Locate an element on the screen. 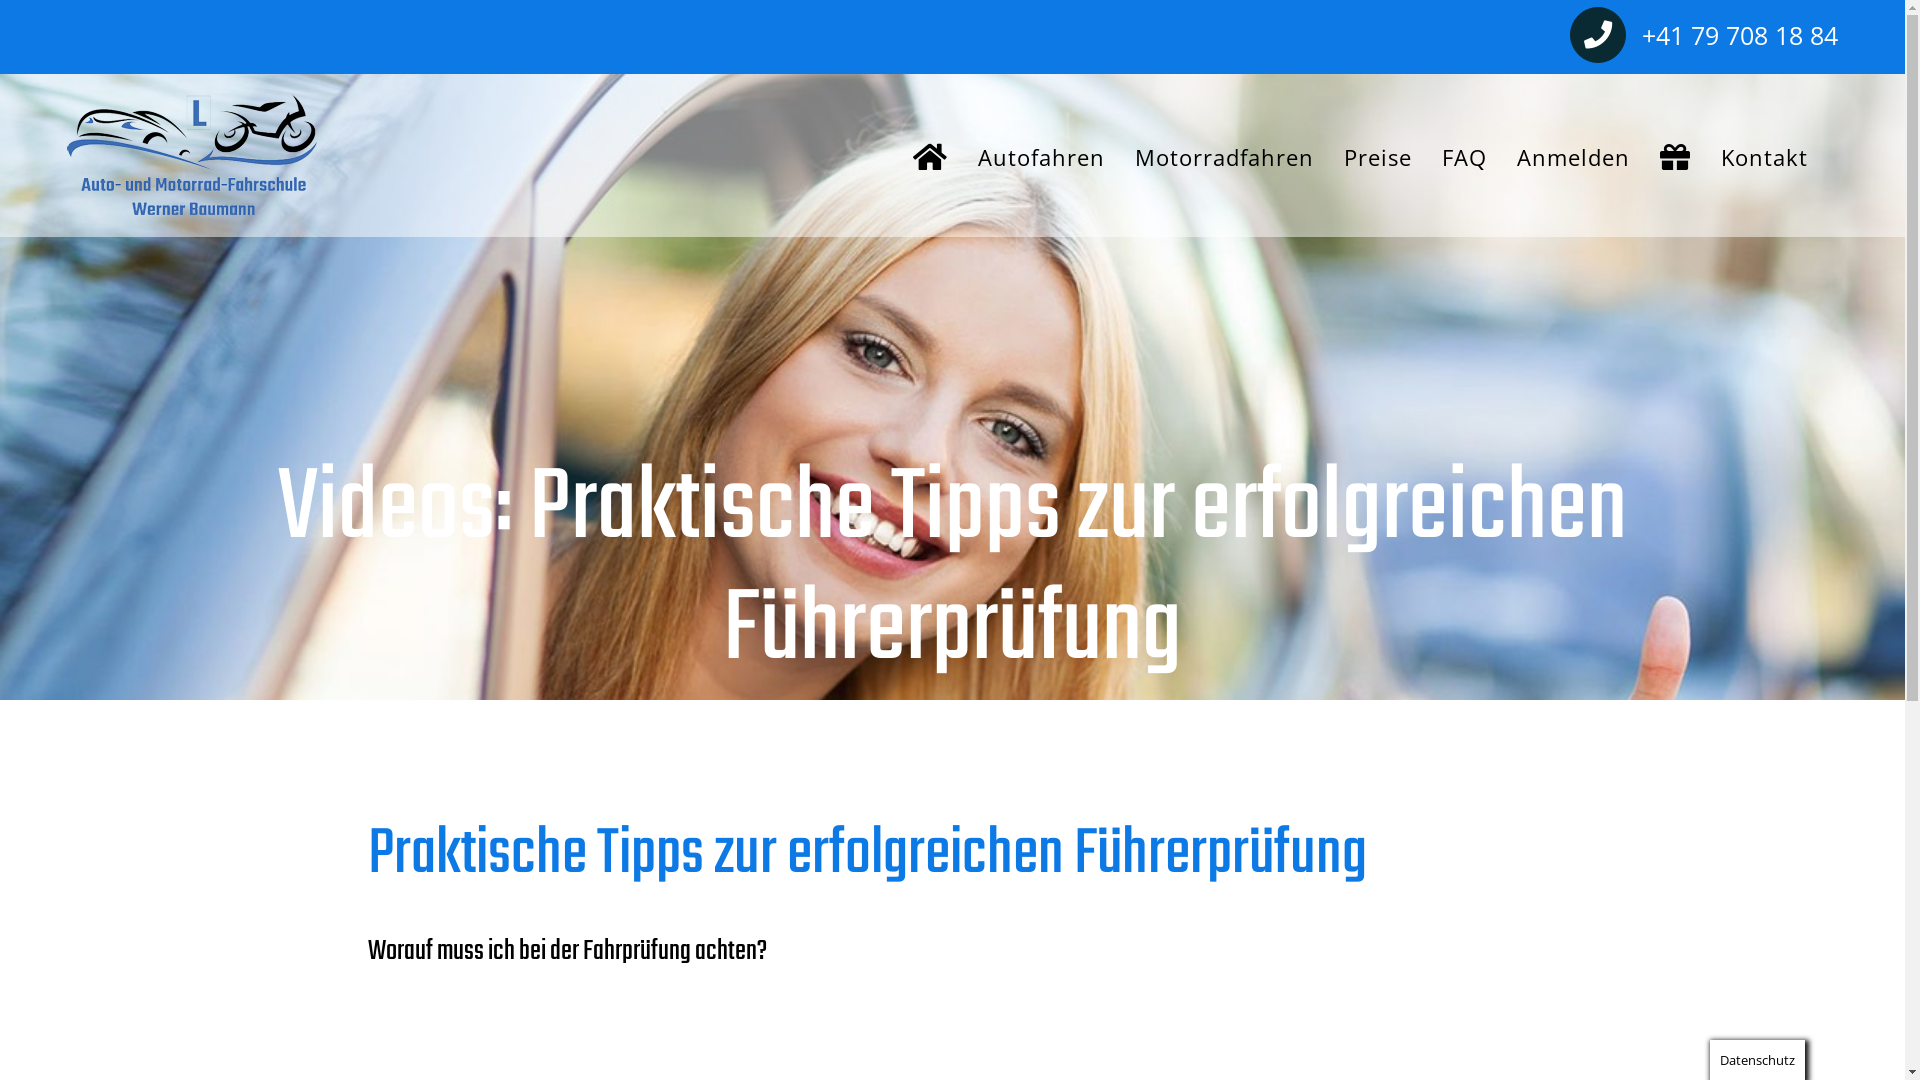 The width and height of the screenshot is (1920, 1080). Motorradfahren is located at coordinates (1224, 156).